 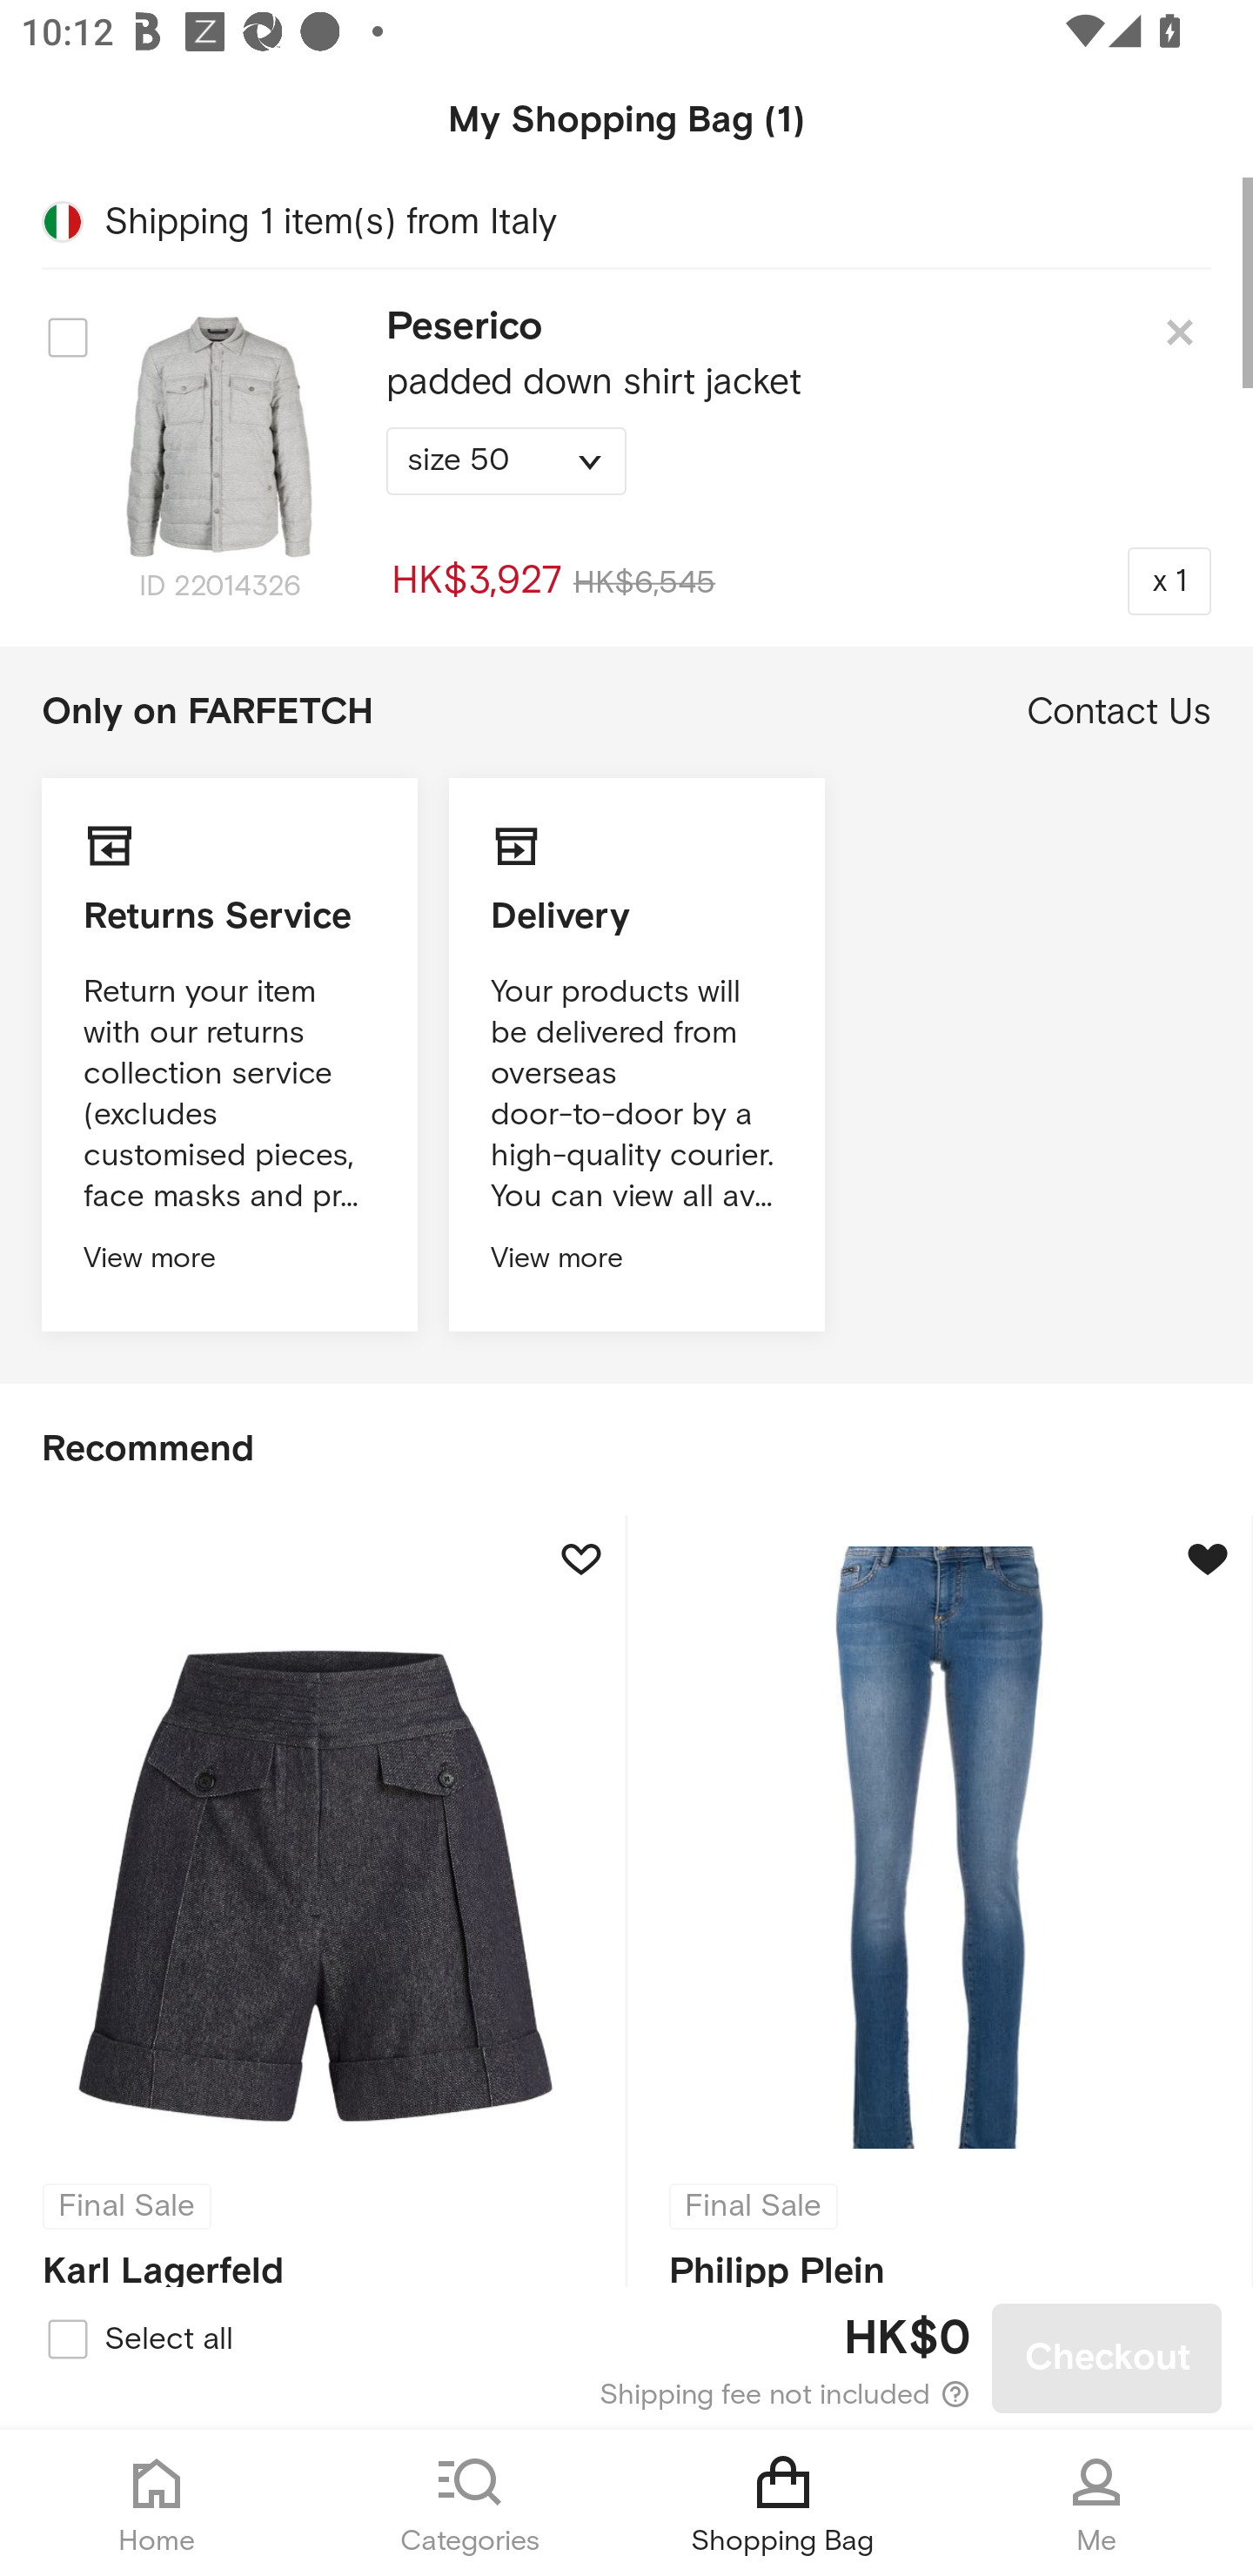 I want to click on Categories, so click(x=470, y=2503).